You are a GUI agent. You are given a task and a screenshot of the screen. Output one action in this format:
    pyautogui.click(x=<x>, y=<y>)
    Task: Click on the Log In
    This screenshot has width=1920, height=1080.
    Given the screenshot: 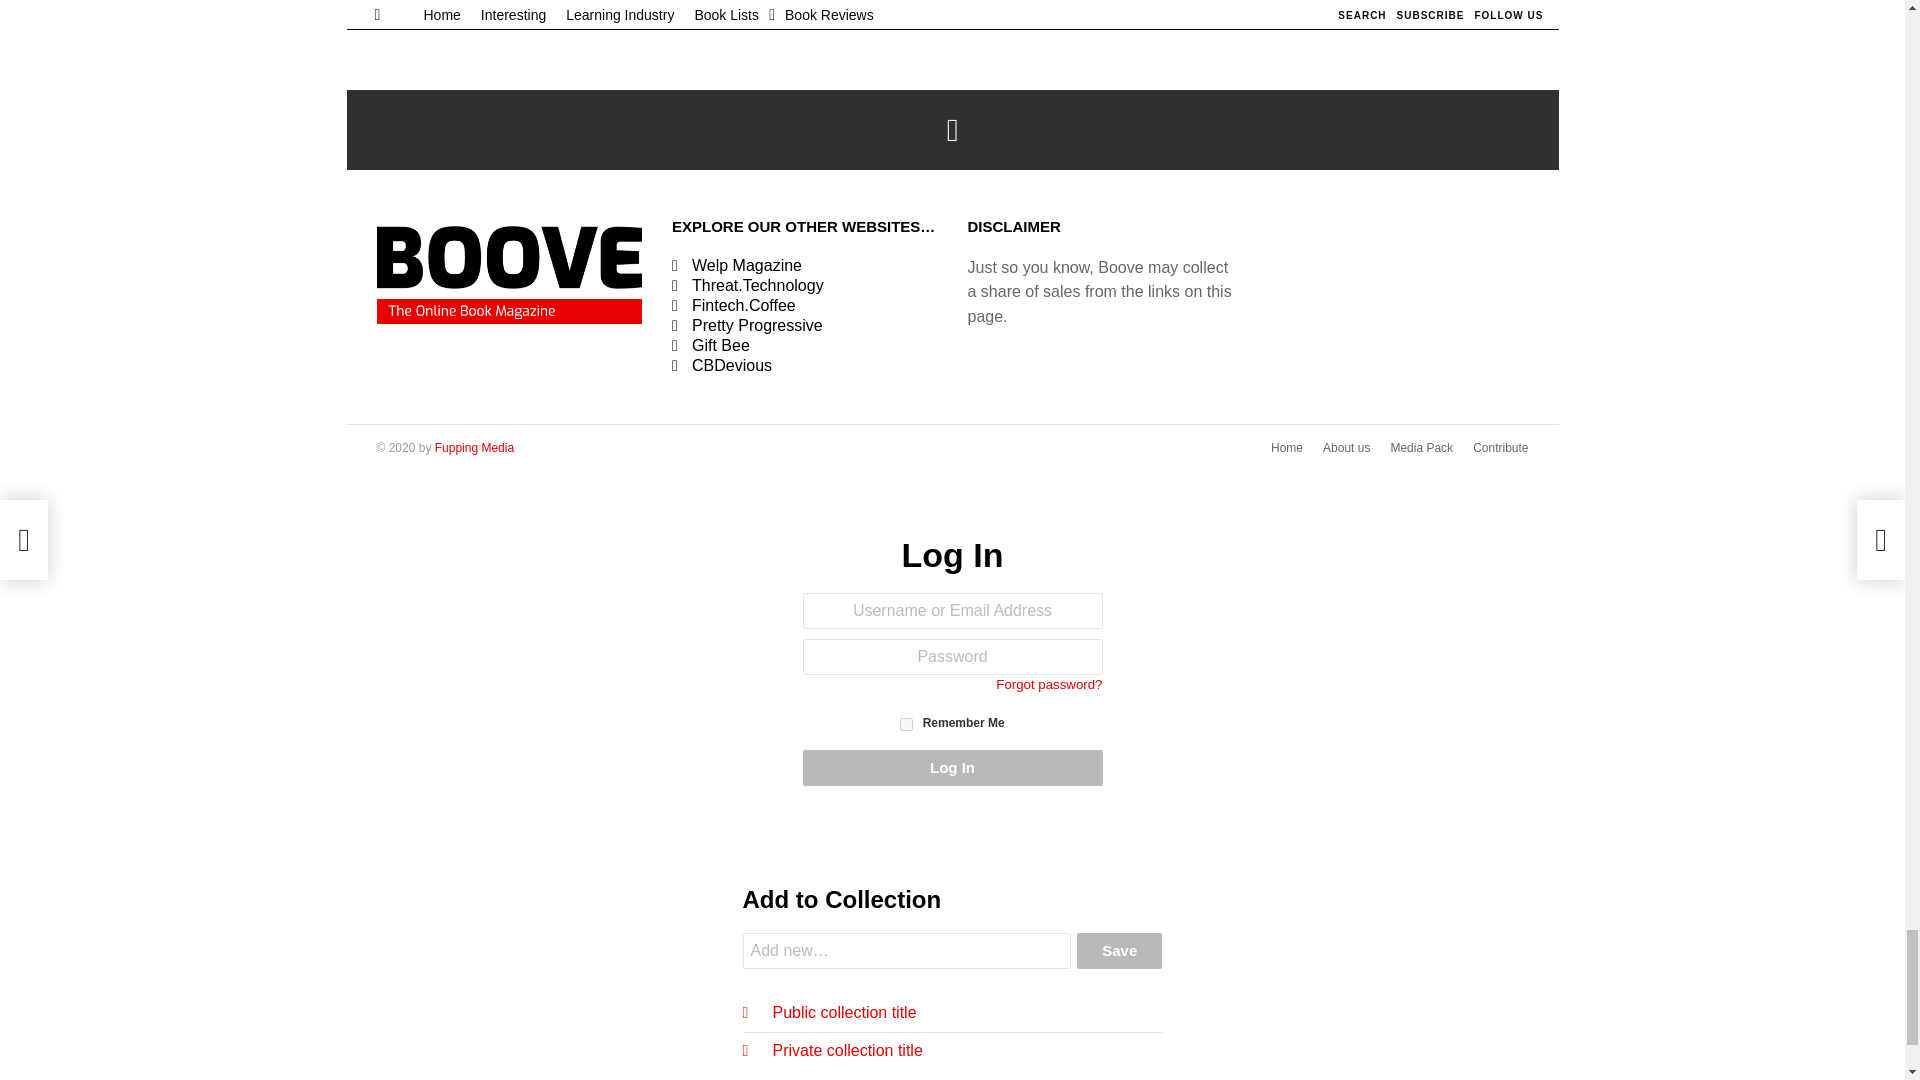 What is the action you would take?
    pyautogui.click(x=952, y=768)
    